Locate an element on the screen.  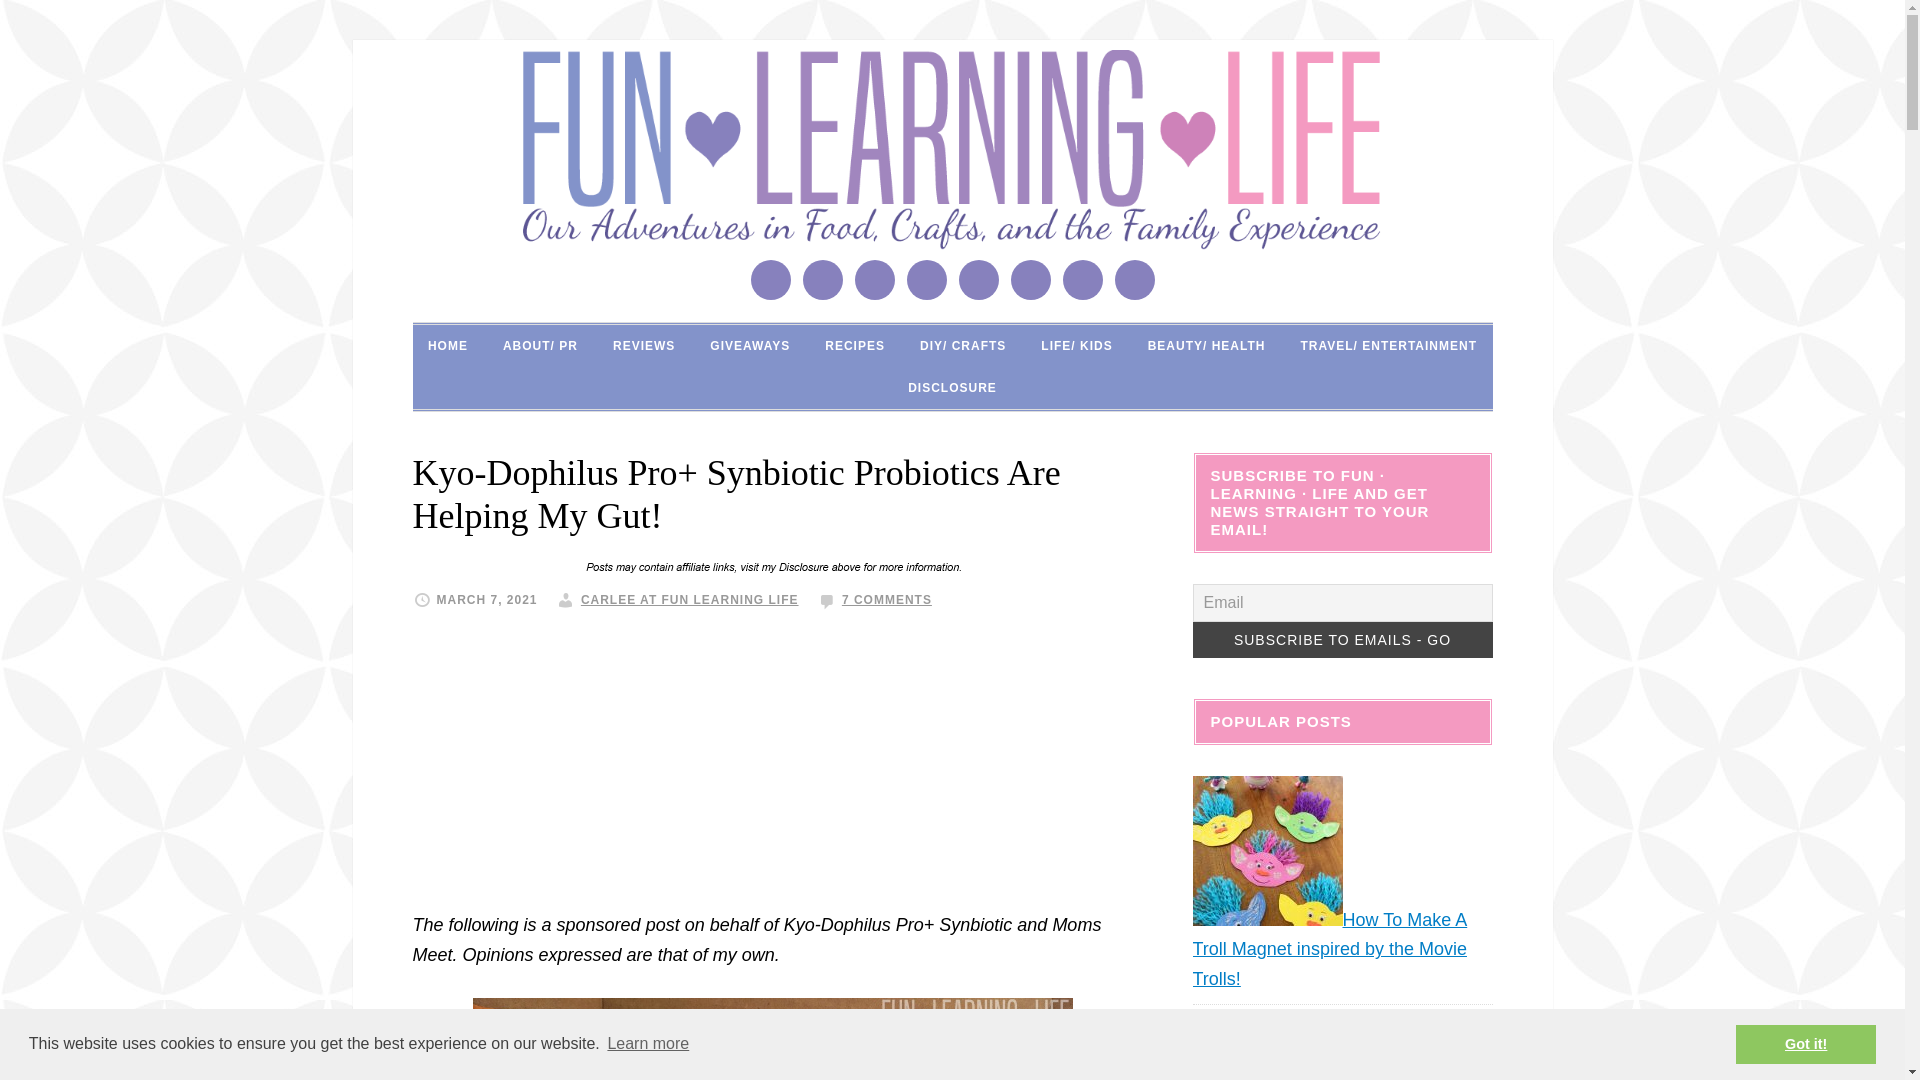
Pinterest is located at coordinates (926, 280).